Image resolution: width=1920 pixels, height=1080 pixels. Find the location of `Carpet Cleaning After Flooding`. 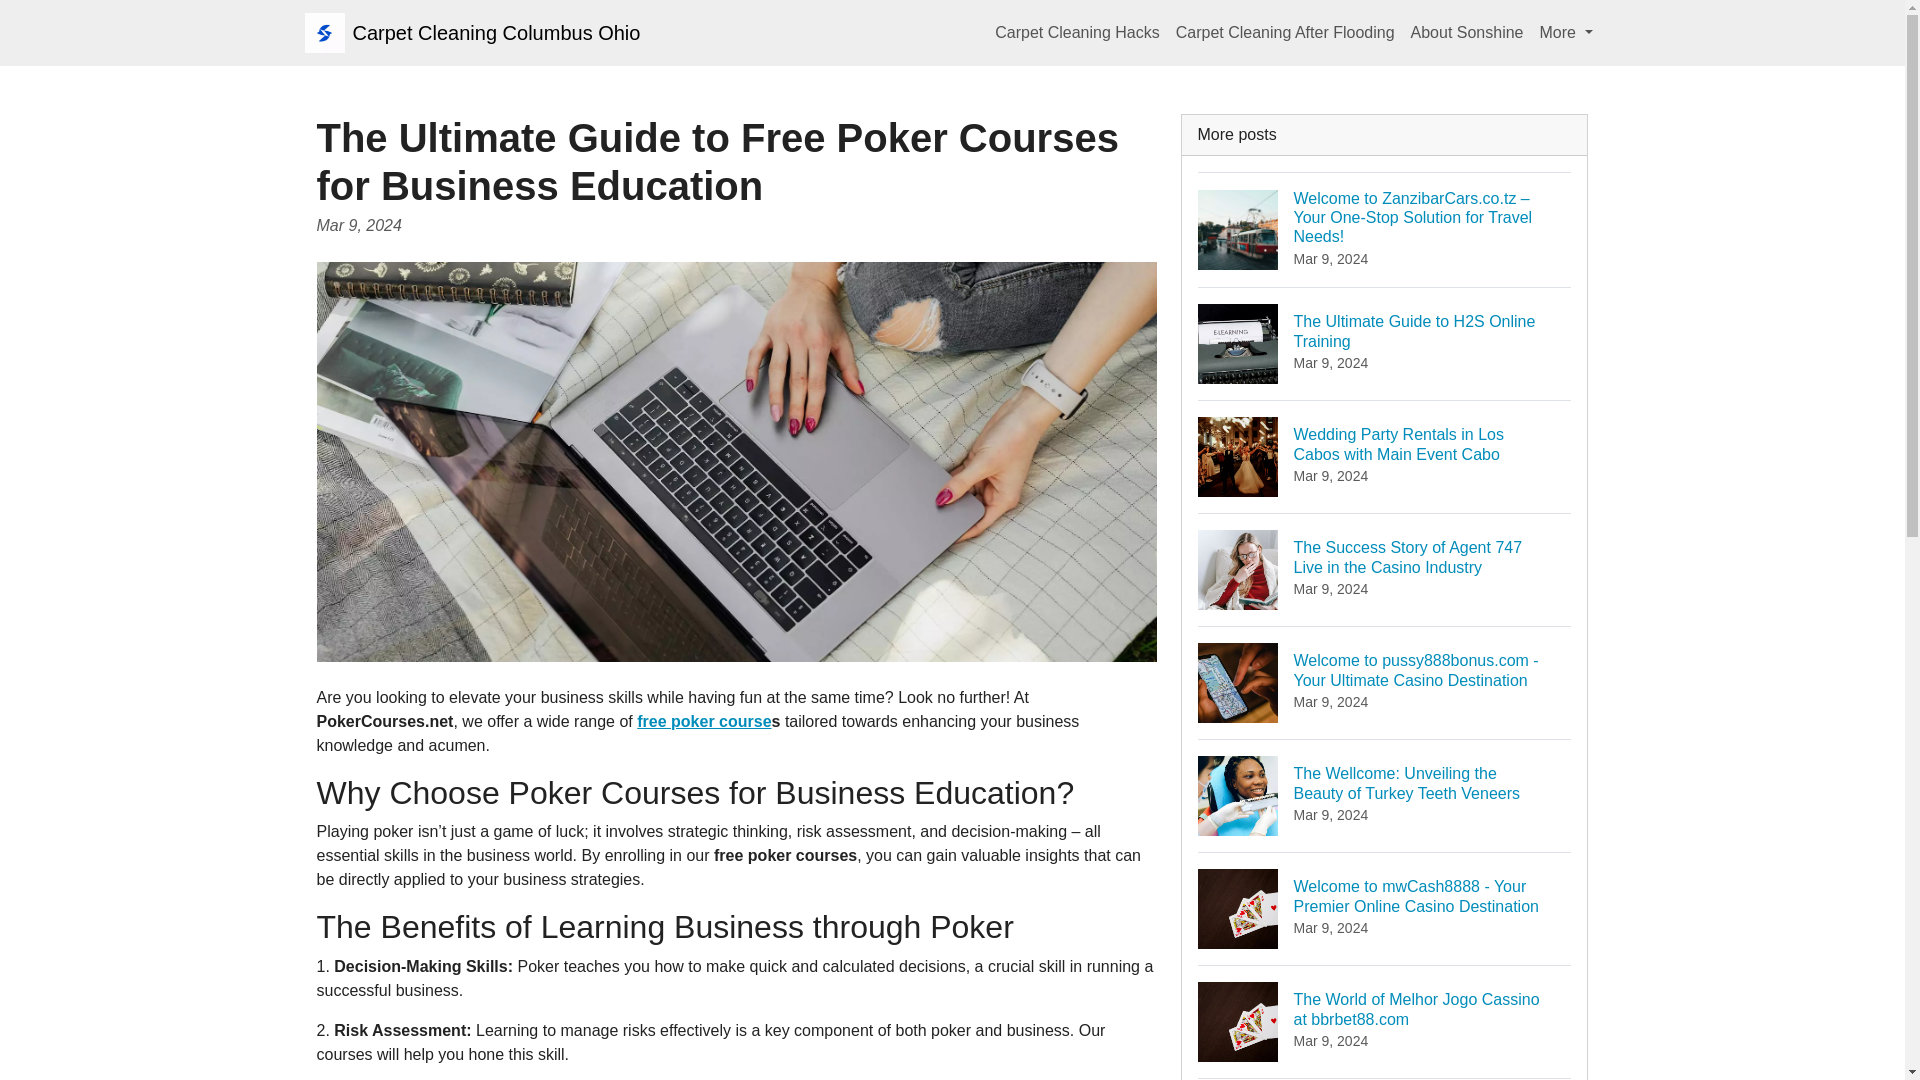

Carpet Cleaning After Flooding is located at coordinates (1385, 1021).